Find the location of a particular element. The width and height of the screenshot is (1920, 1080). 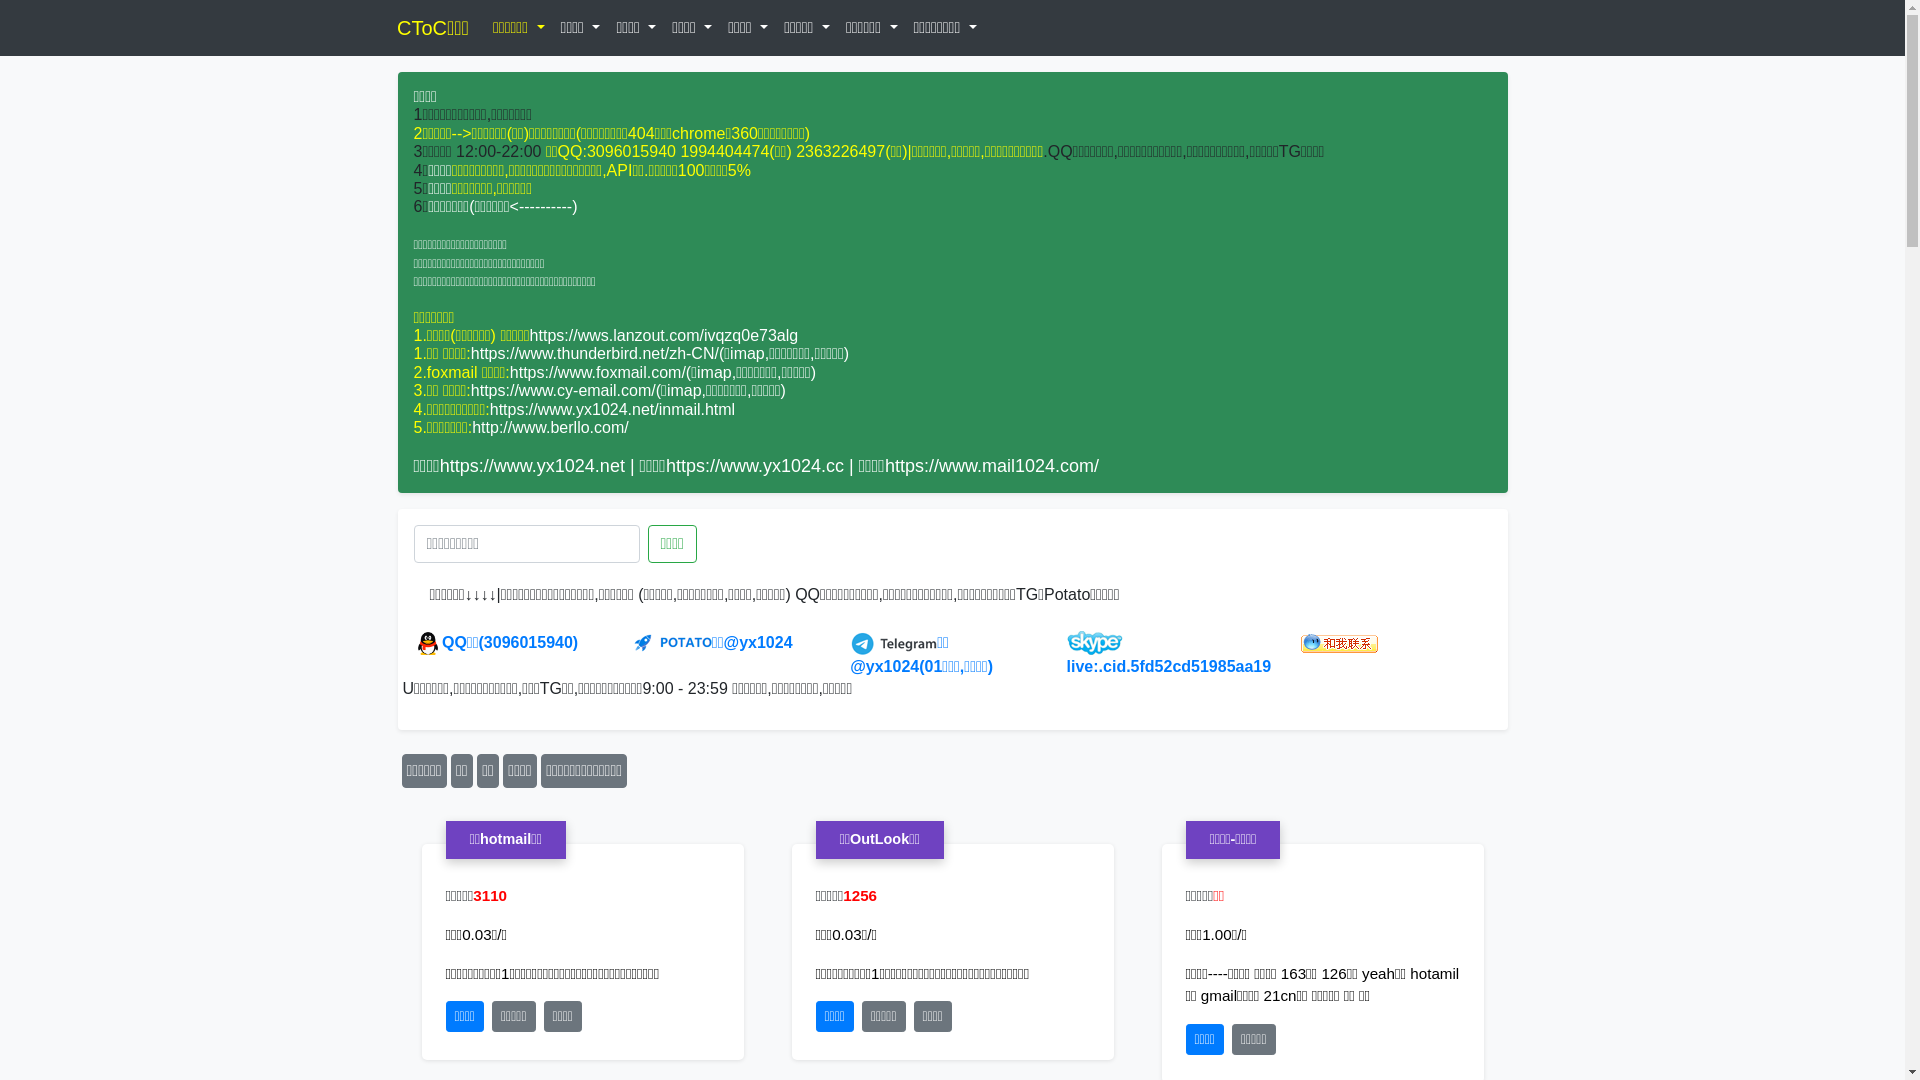

https://wws.lanzout.com/ivqzq0e73alg is located at coordinates (664, 336).